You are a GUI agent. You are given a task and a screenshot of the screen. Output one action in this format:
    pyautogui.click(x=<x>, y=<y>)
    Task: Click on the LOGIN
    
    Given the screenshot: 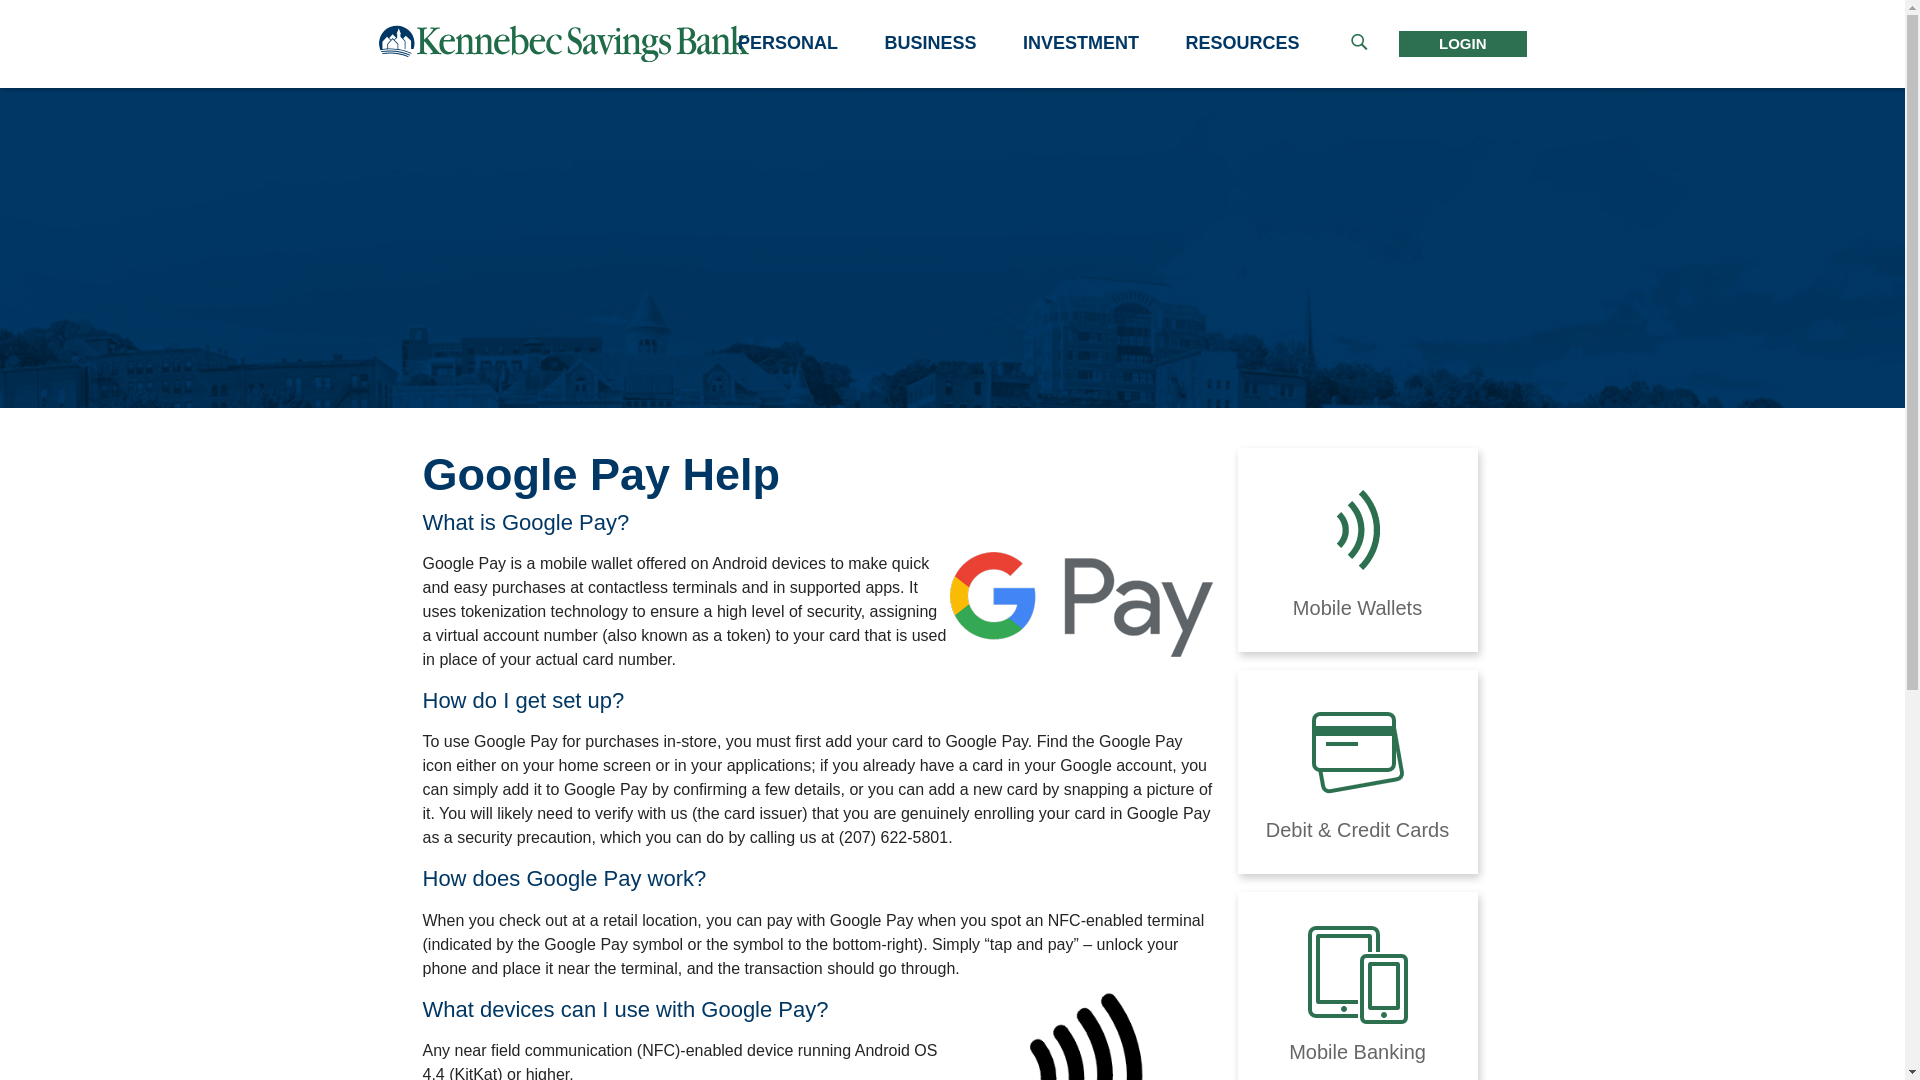 What is the action you would take?
    pyautogui.click(x=1463, y=44)
    